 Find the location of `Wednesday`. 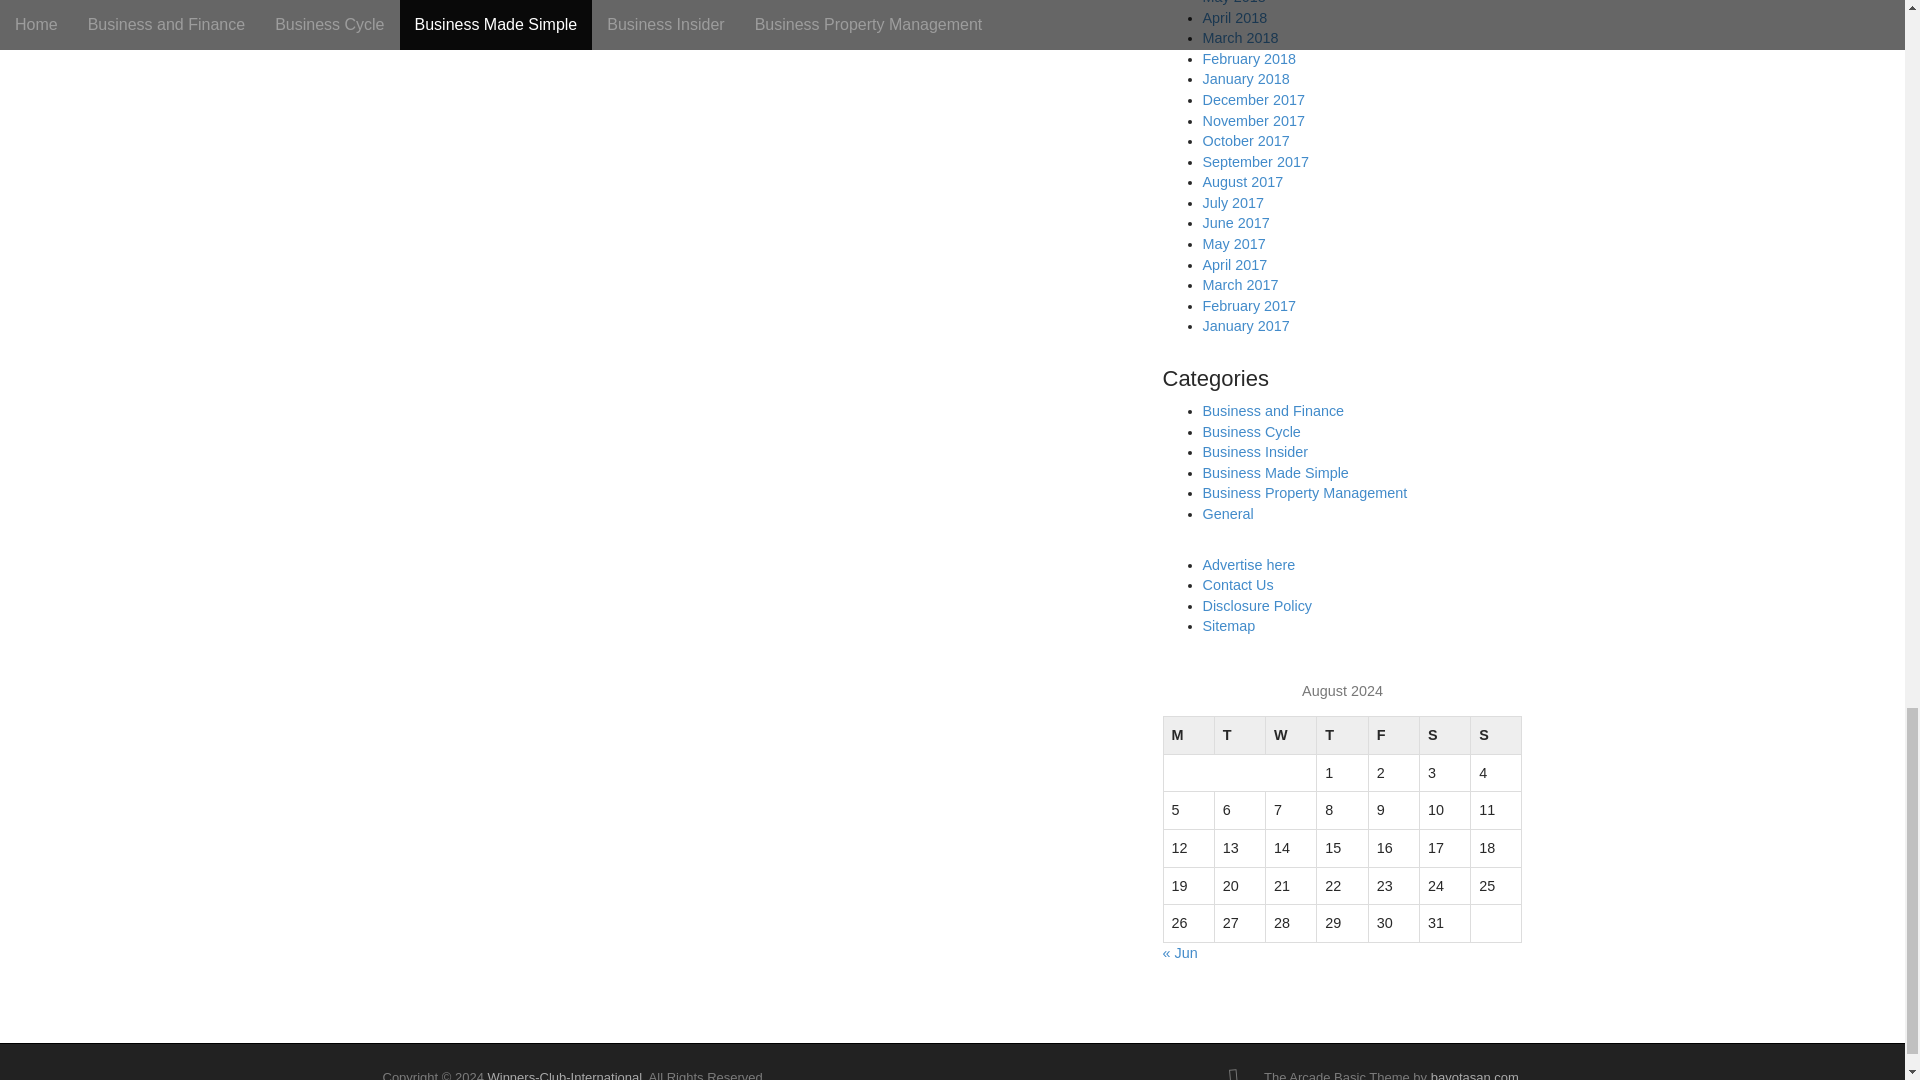

Wednesday is located at coordinates (1291, 736).